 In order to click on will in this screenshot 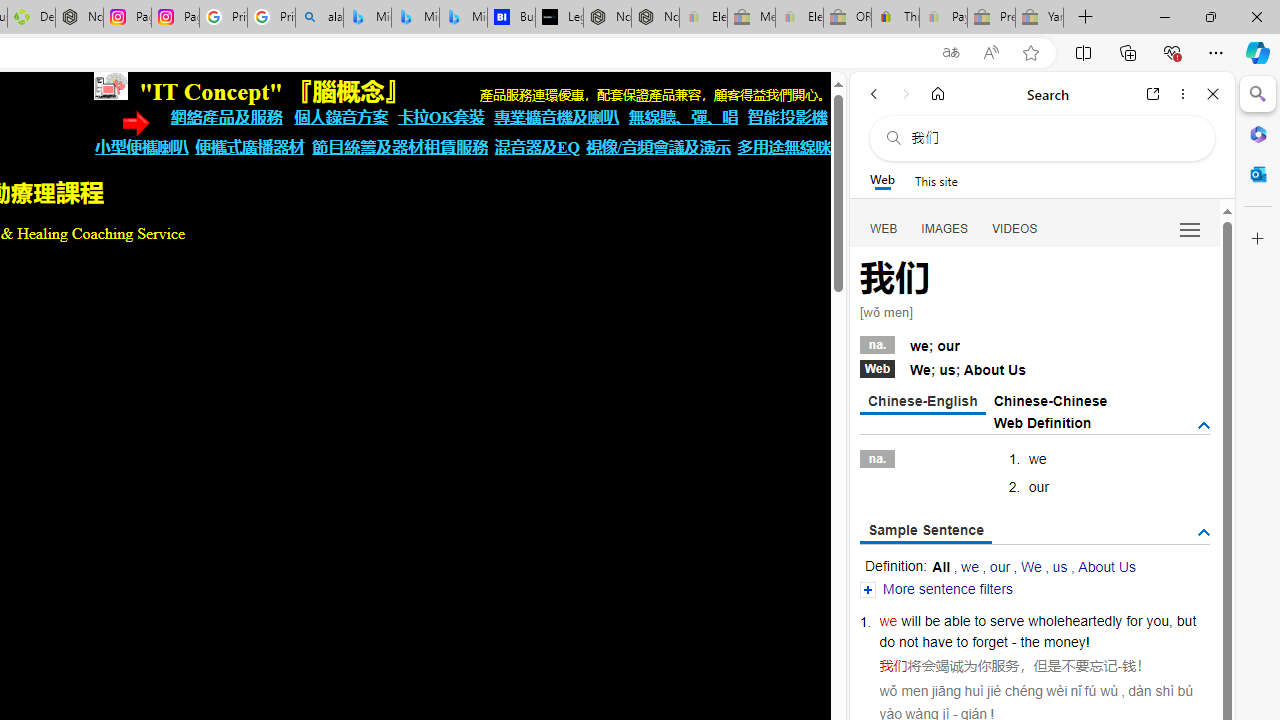, I will do `click(911, 620)`.